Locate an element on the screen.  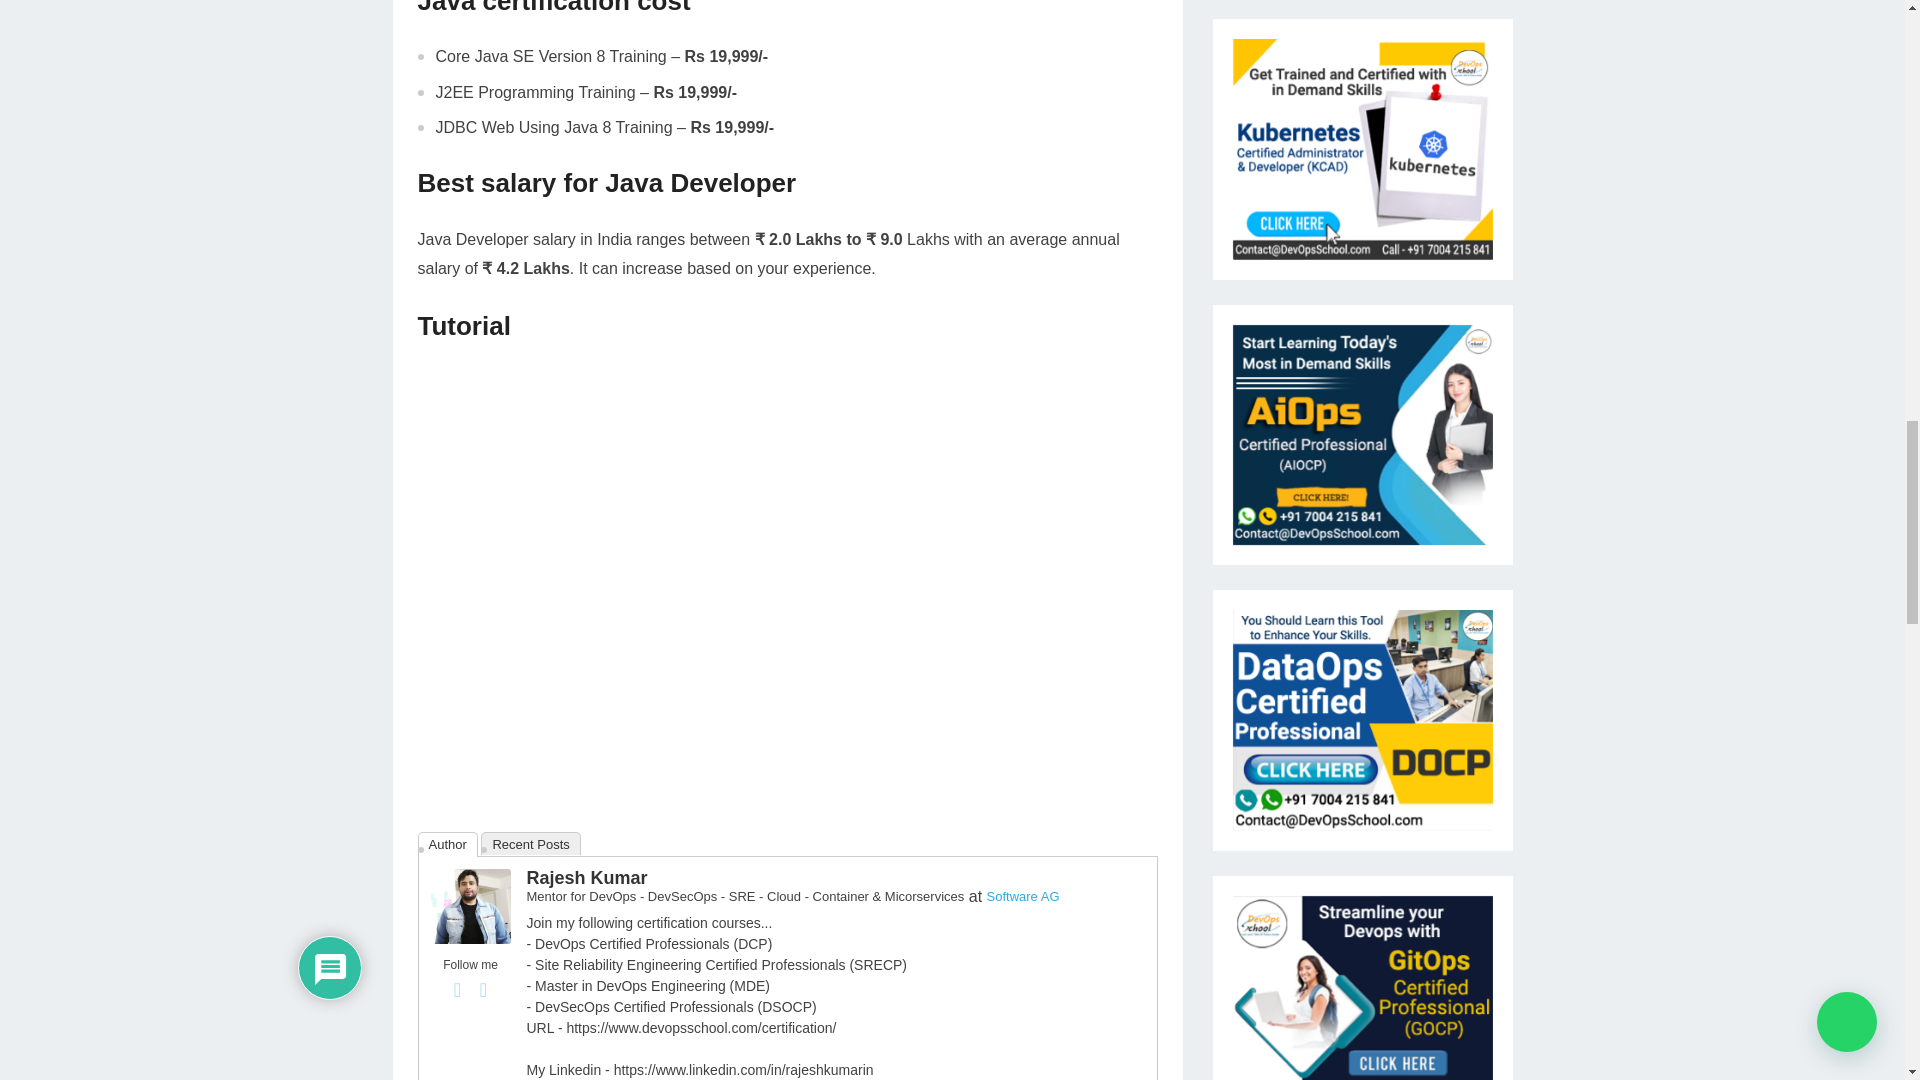
Recent Posts is located at coordinates (530, 843).